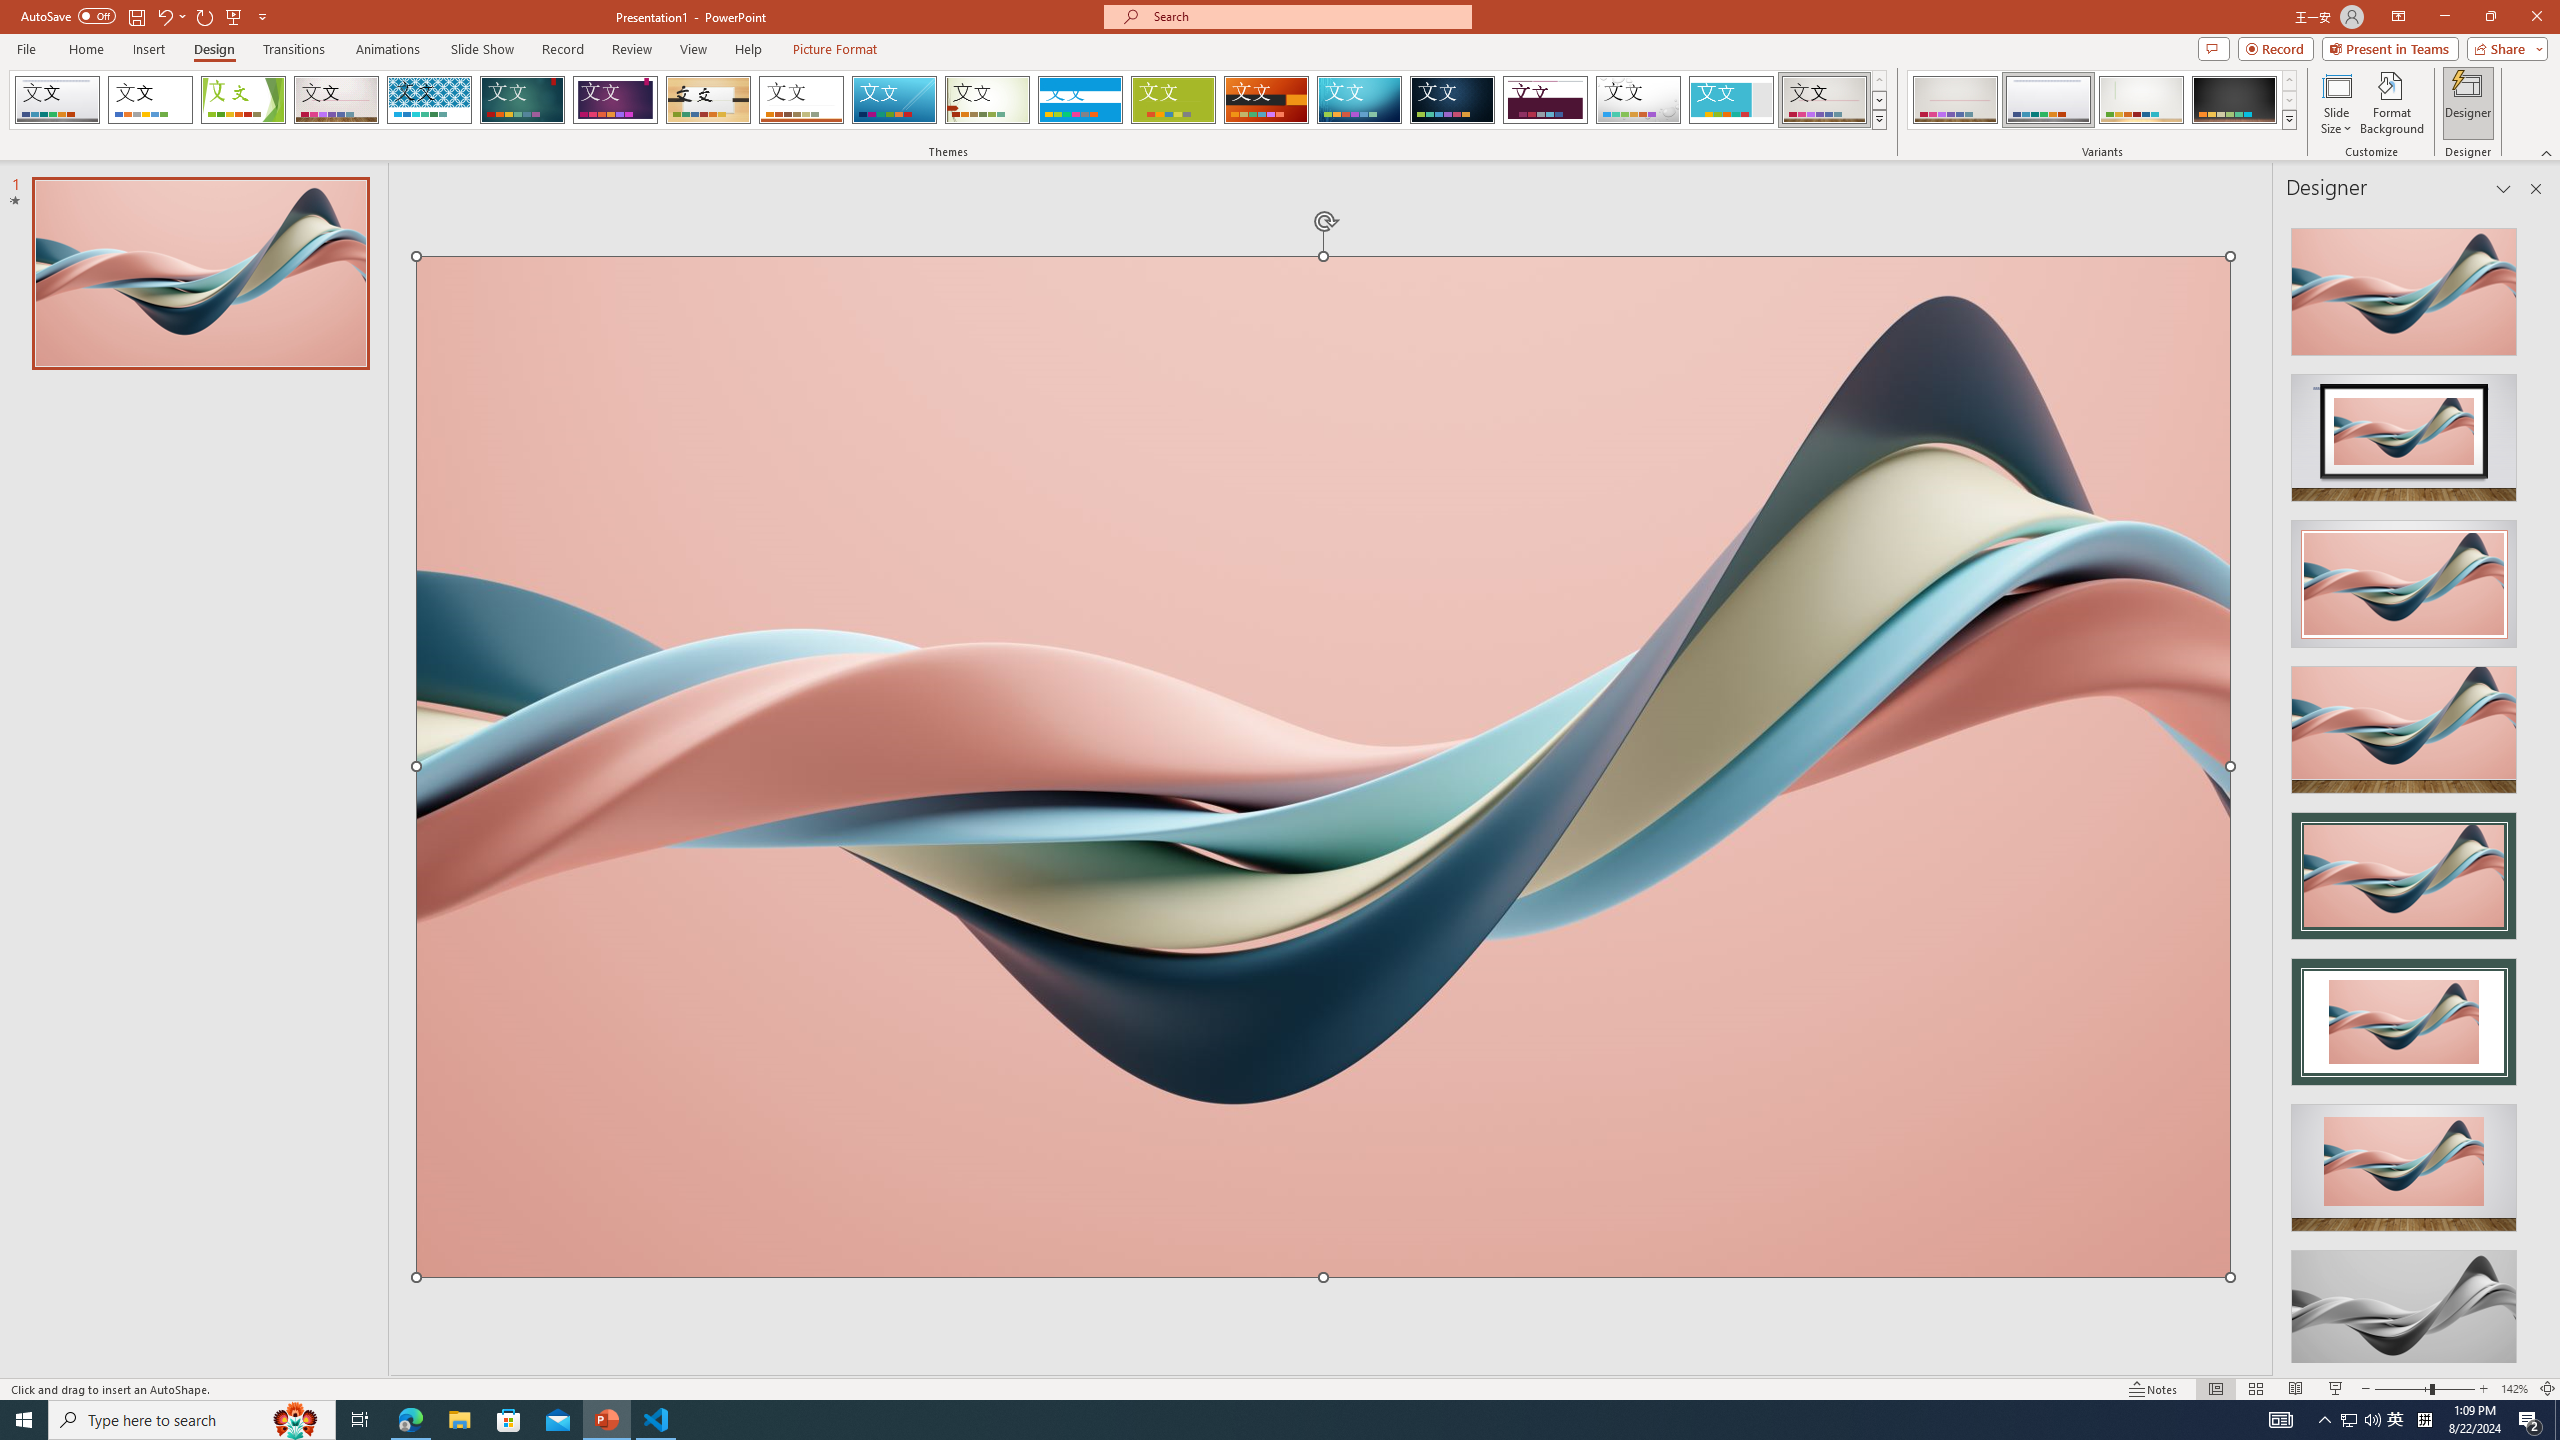  Describe the element at coordinates (836, 49) in the screenshot. I see `Picture Format` at that location.